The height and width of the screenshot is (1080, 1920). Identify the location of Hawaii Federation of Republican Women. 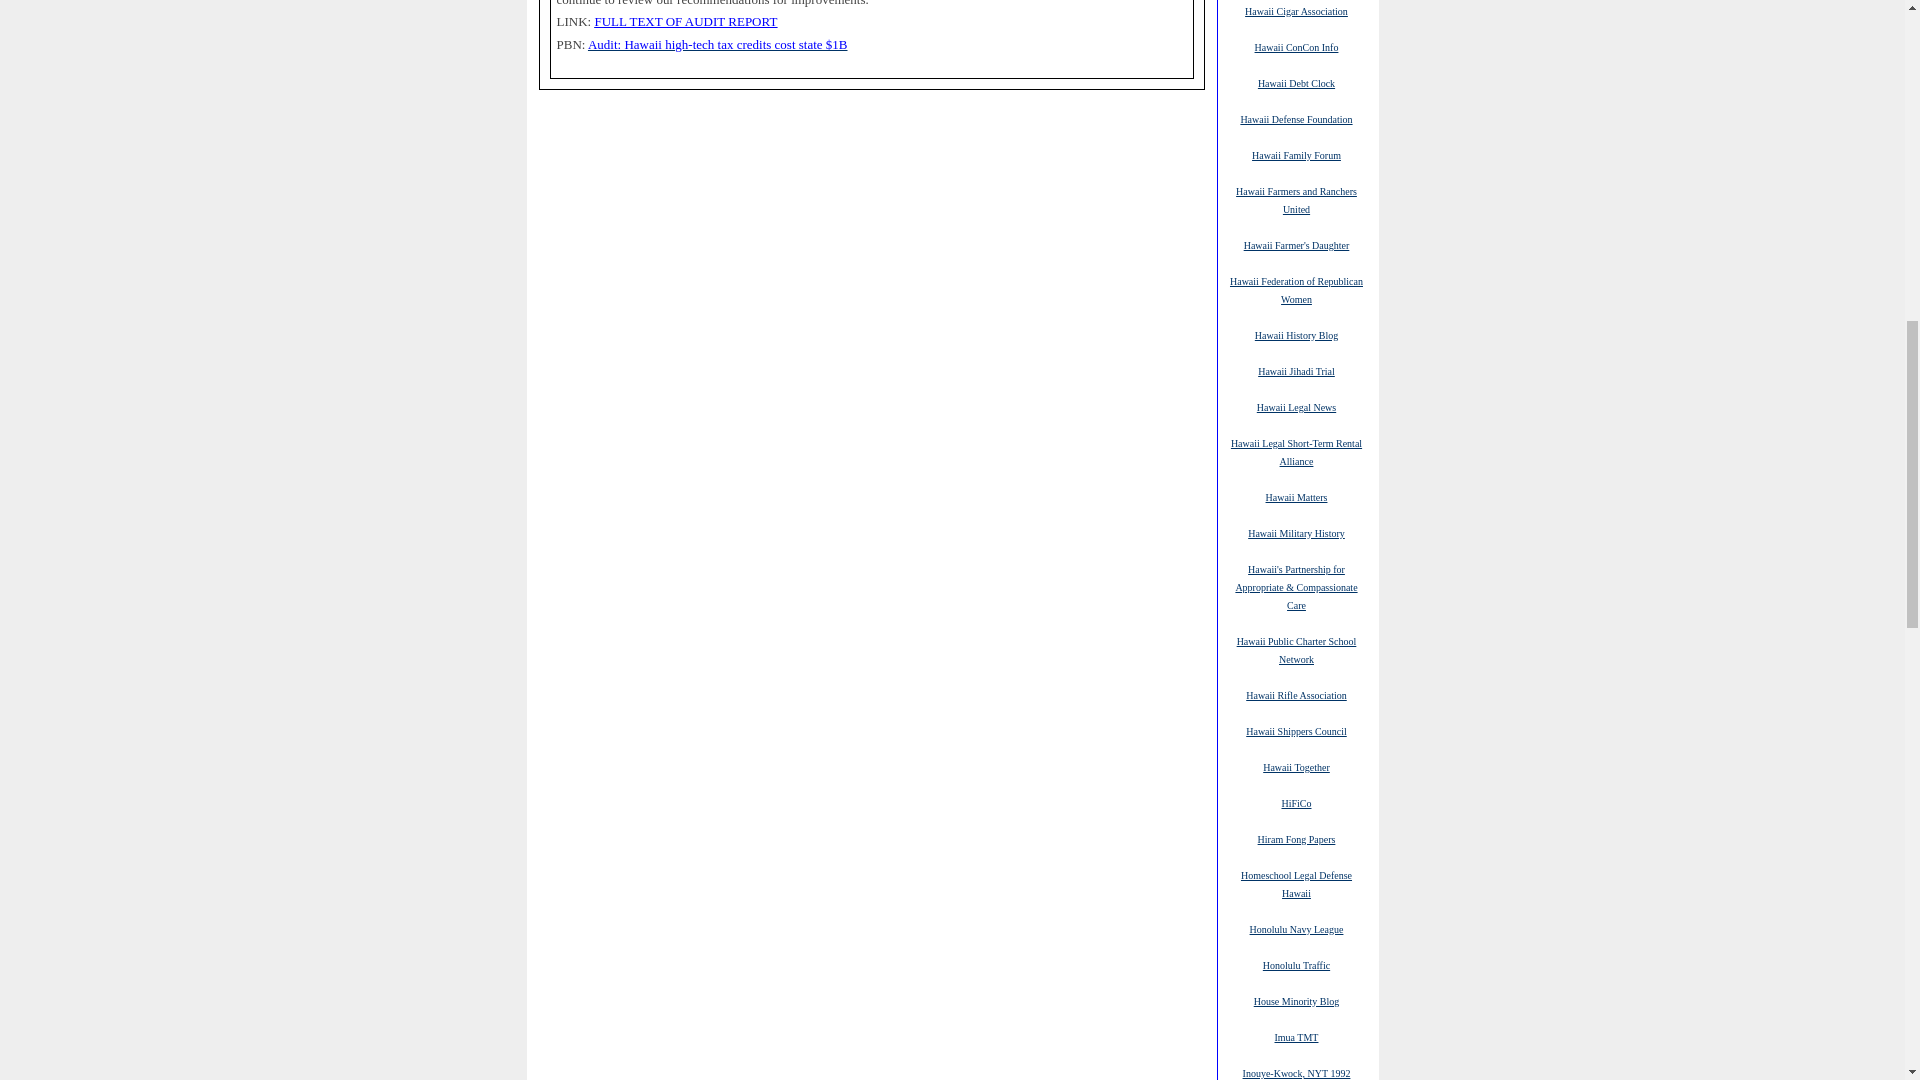
(1296, 290).